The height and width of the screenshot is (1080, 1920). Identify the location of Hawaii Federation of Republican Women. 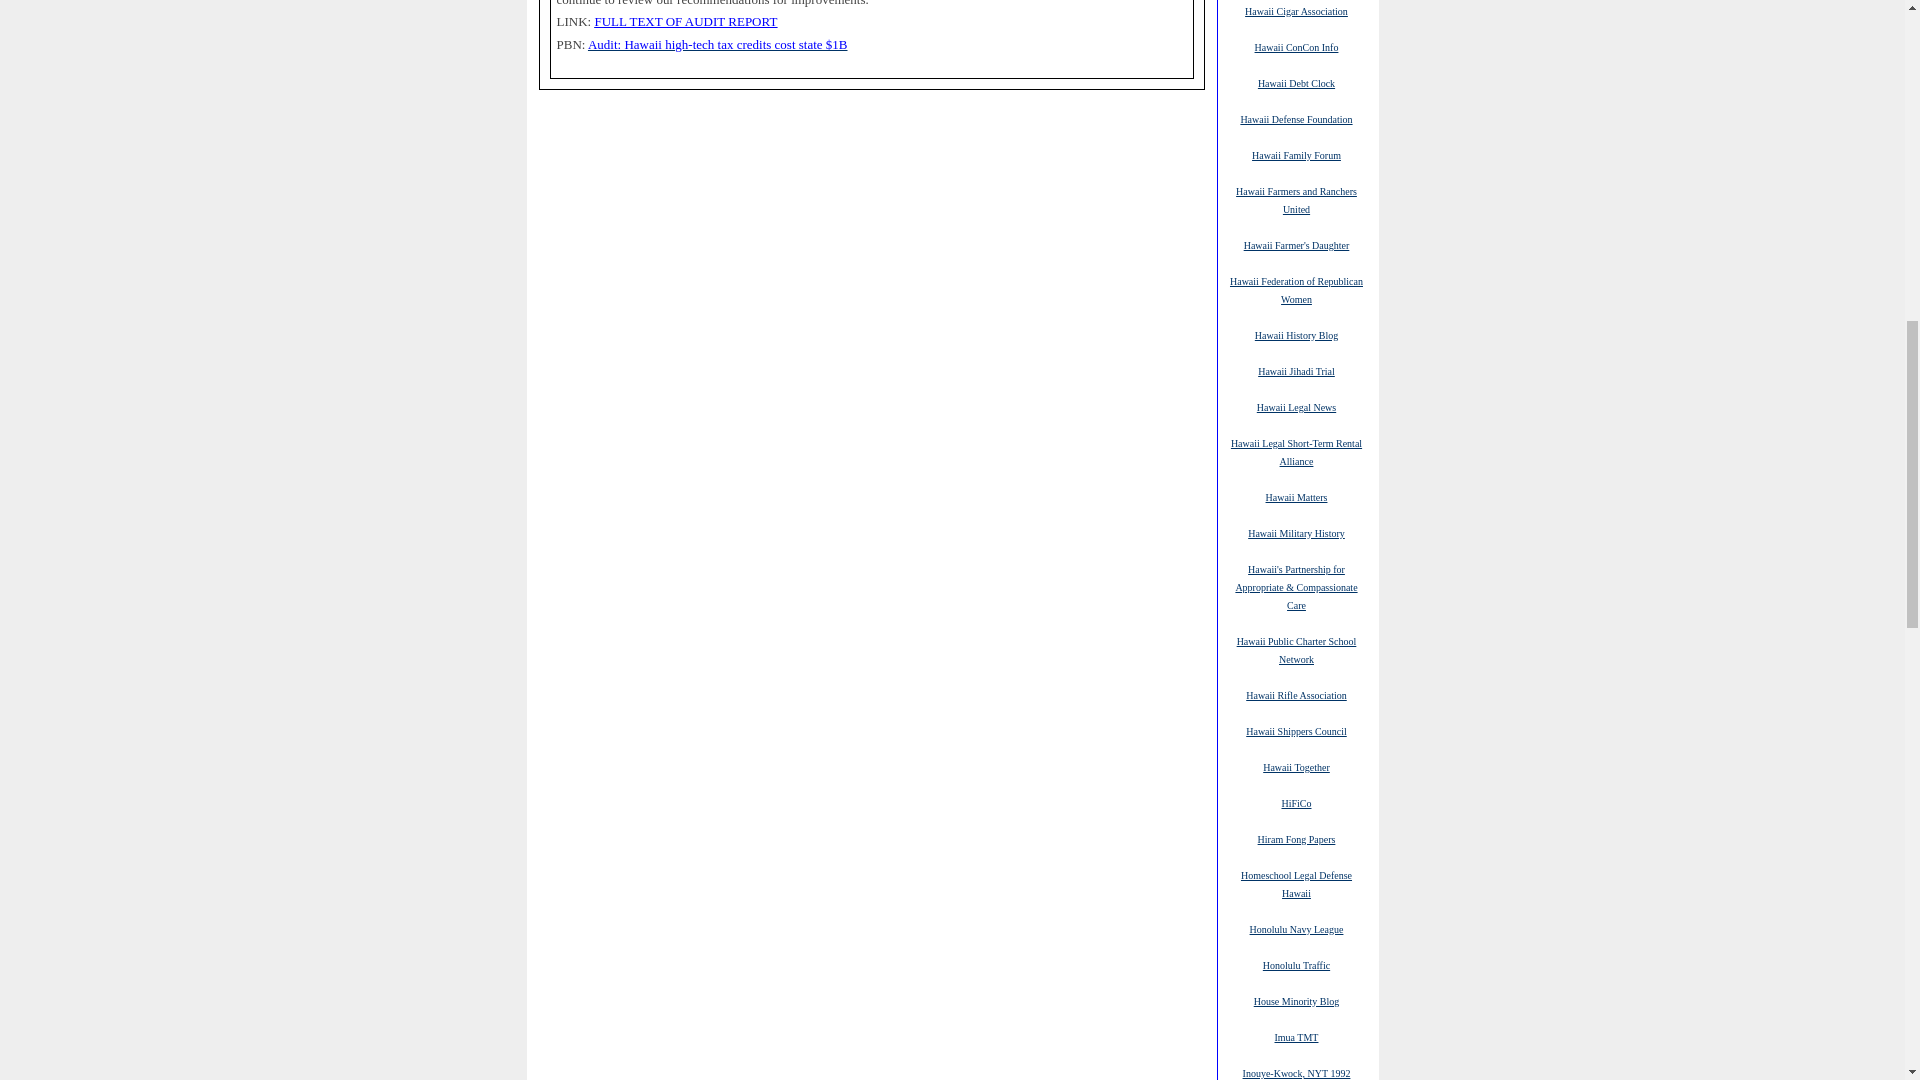
(1296, 290).